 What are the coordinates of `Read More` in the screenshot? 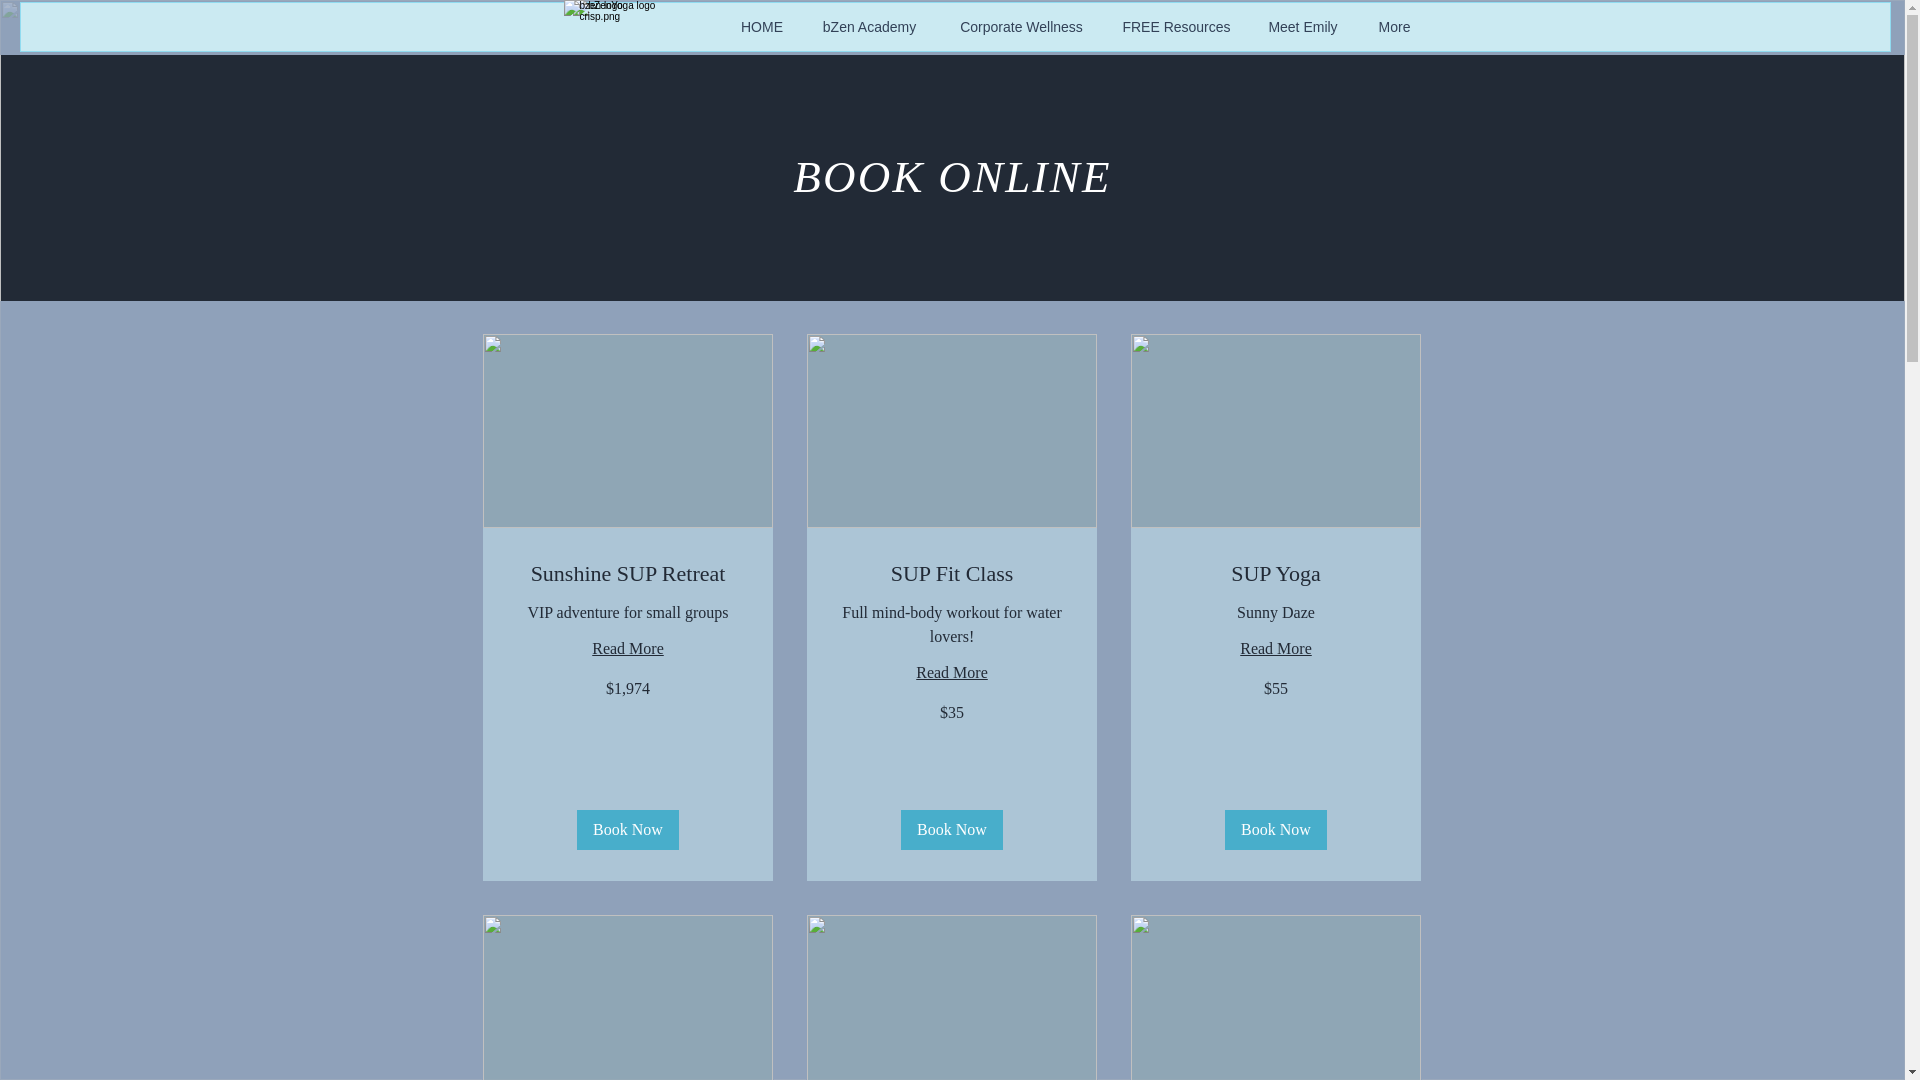 It's located at (1276, 648).